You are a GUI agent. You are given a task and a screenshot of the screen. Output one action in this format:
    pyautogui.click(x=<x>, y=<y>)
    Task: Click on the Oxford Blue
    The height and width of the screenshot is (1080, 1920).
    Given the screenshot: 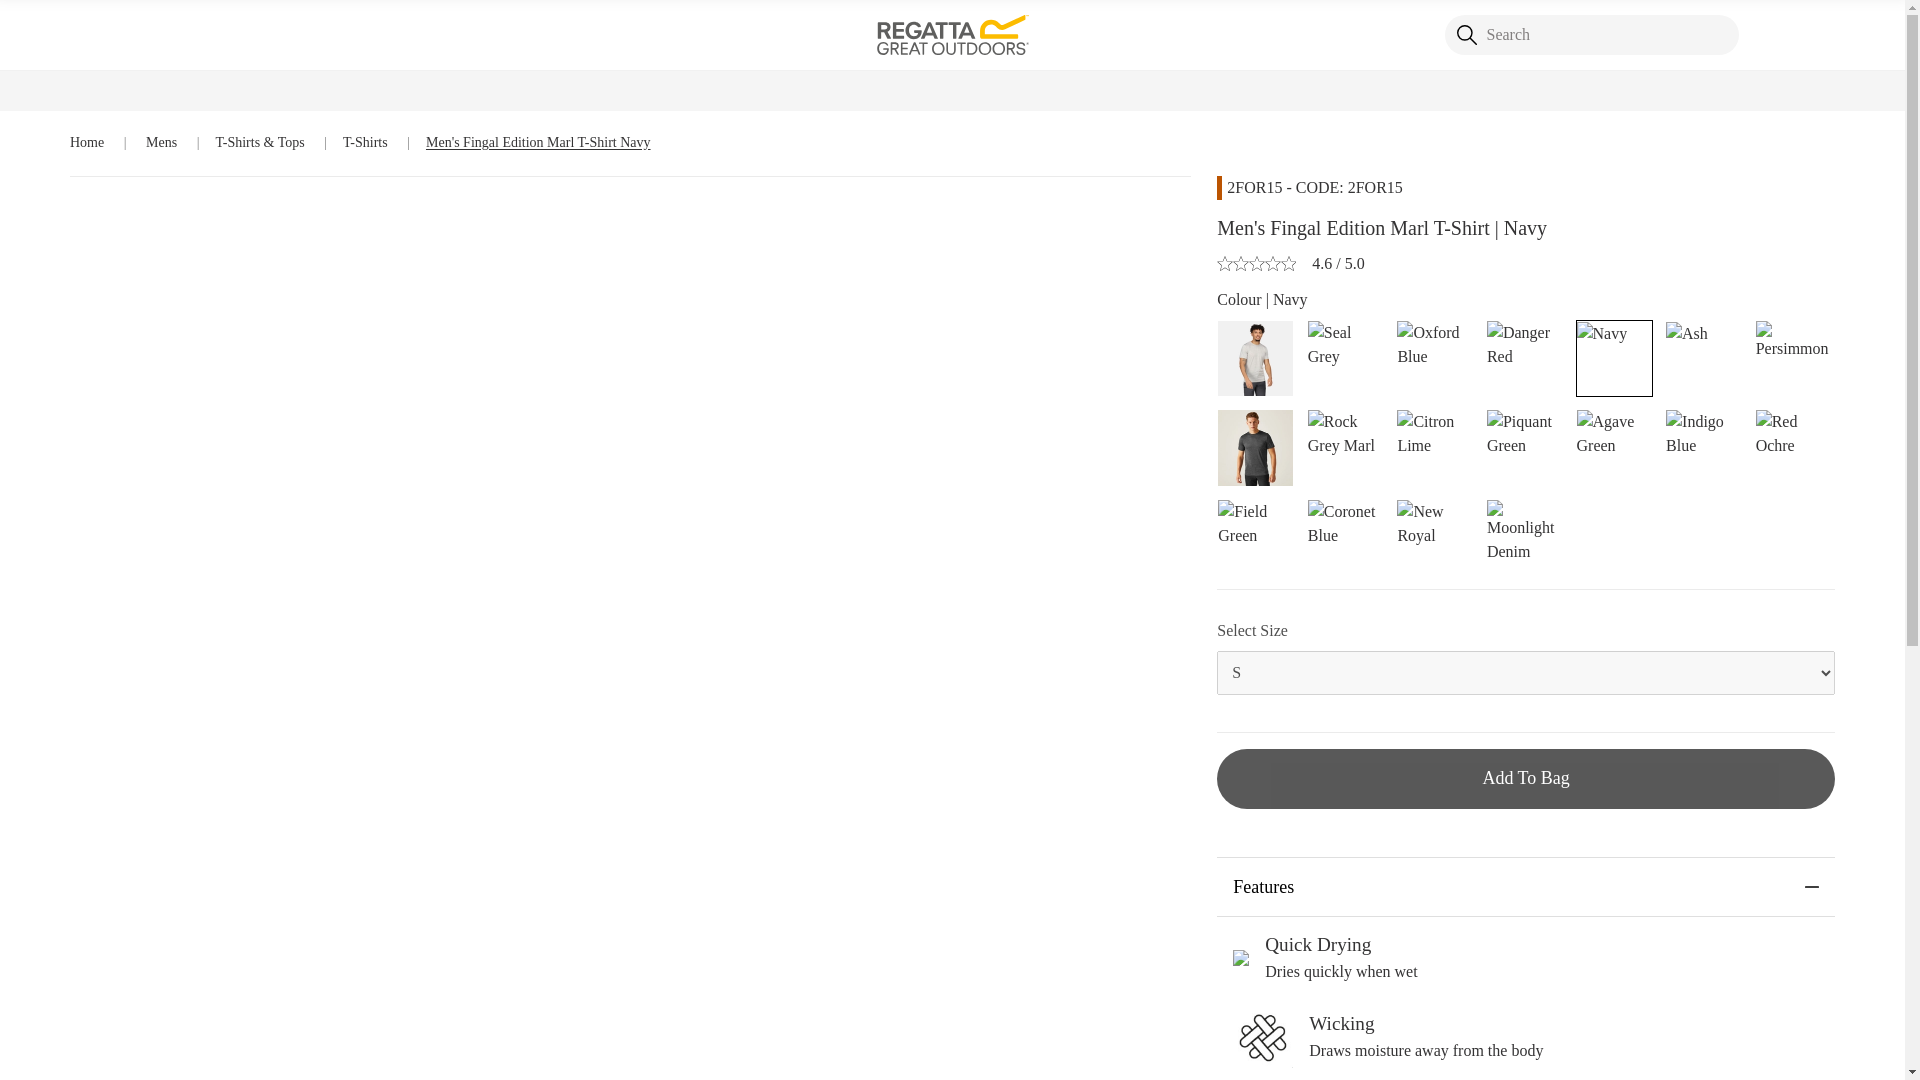 What is the action you would take?
    pyautogui.click(x=1434, y=342)
    